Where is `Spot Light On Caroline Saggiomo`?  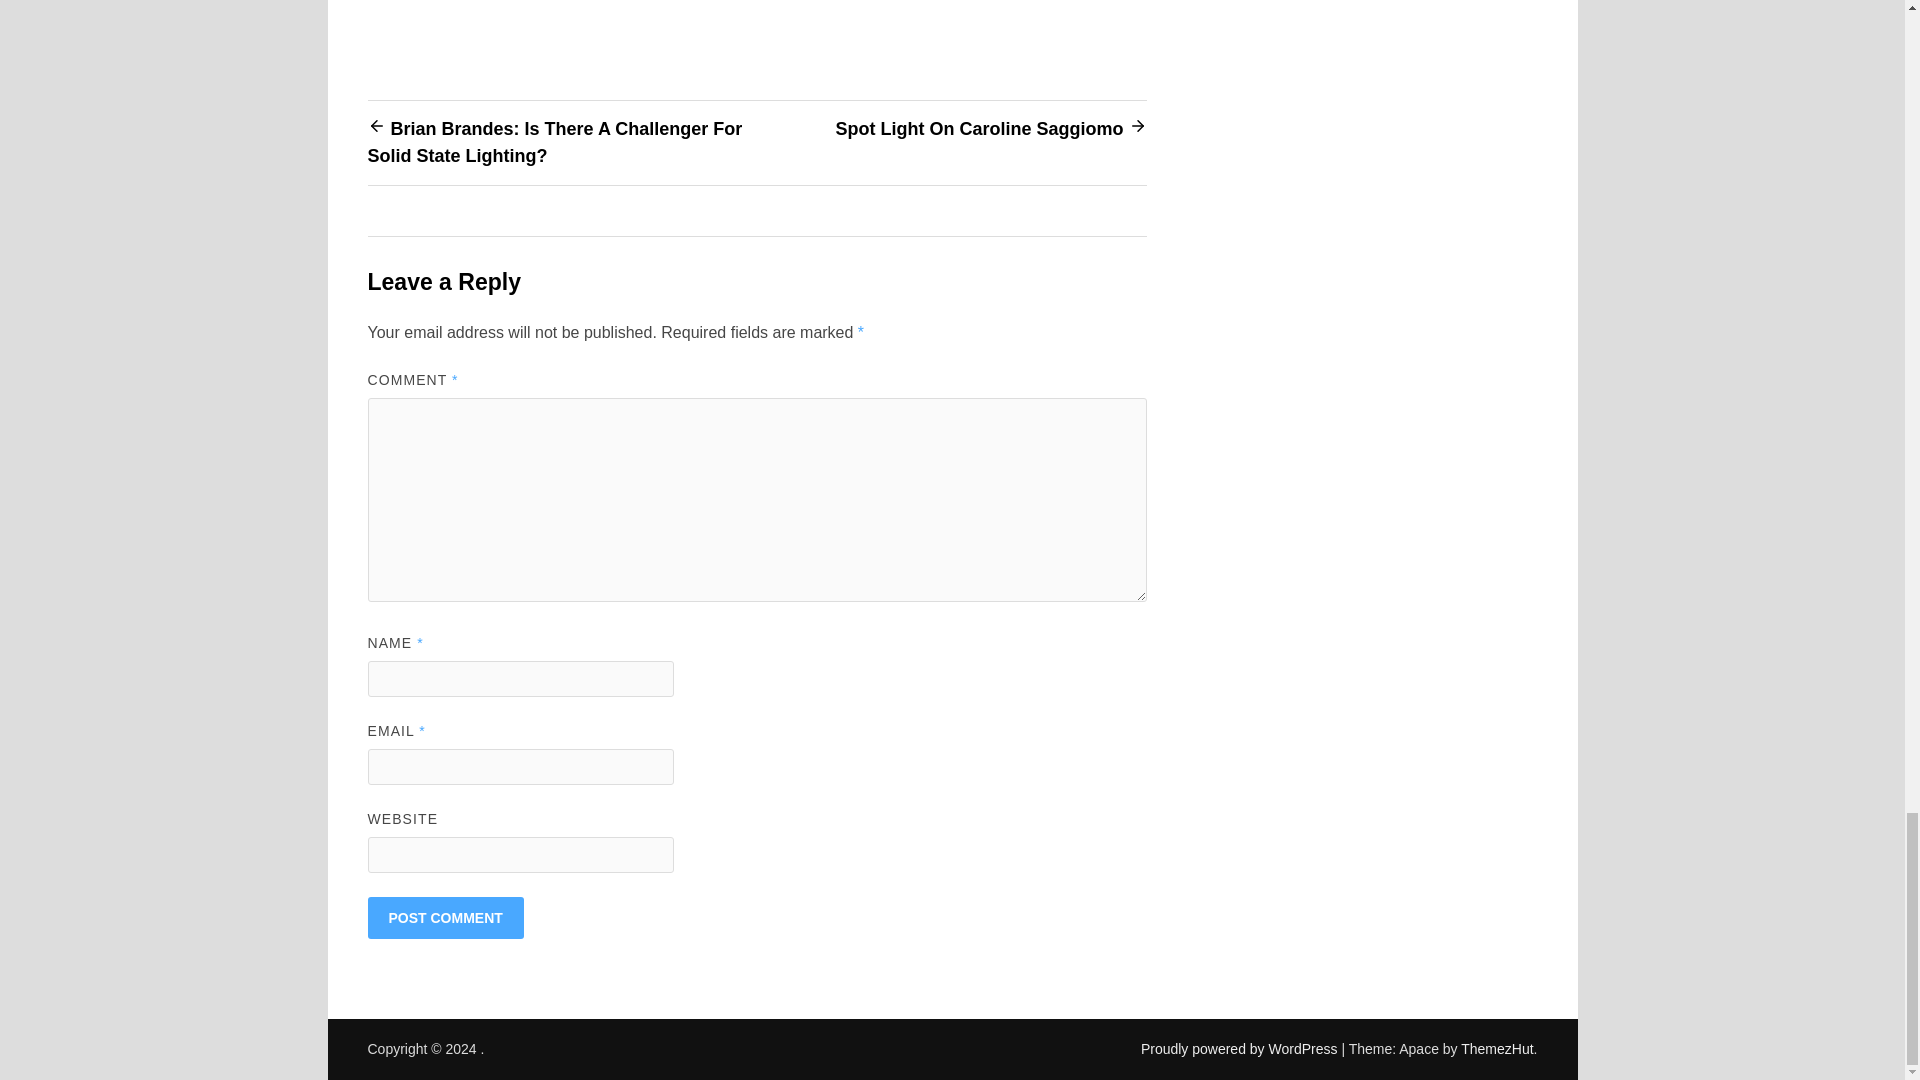 Spot Light On Caroline Saggiomo is located at coordinates (979, 128).